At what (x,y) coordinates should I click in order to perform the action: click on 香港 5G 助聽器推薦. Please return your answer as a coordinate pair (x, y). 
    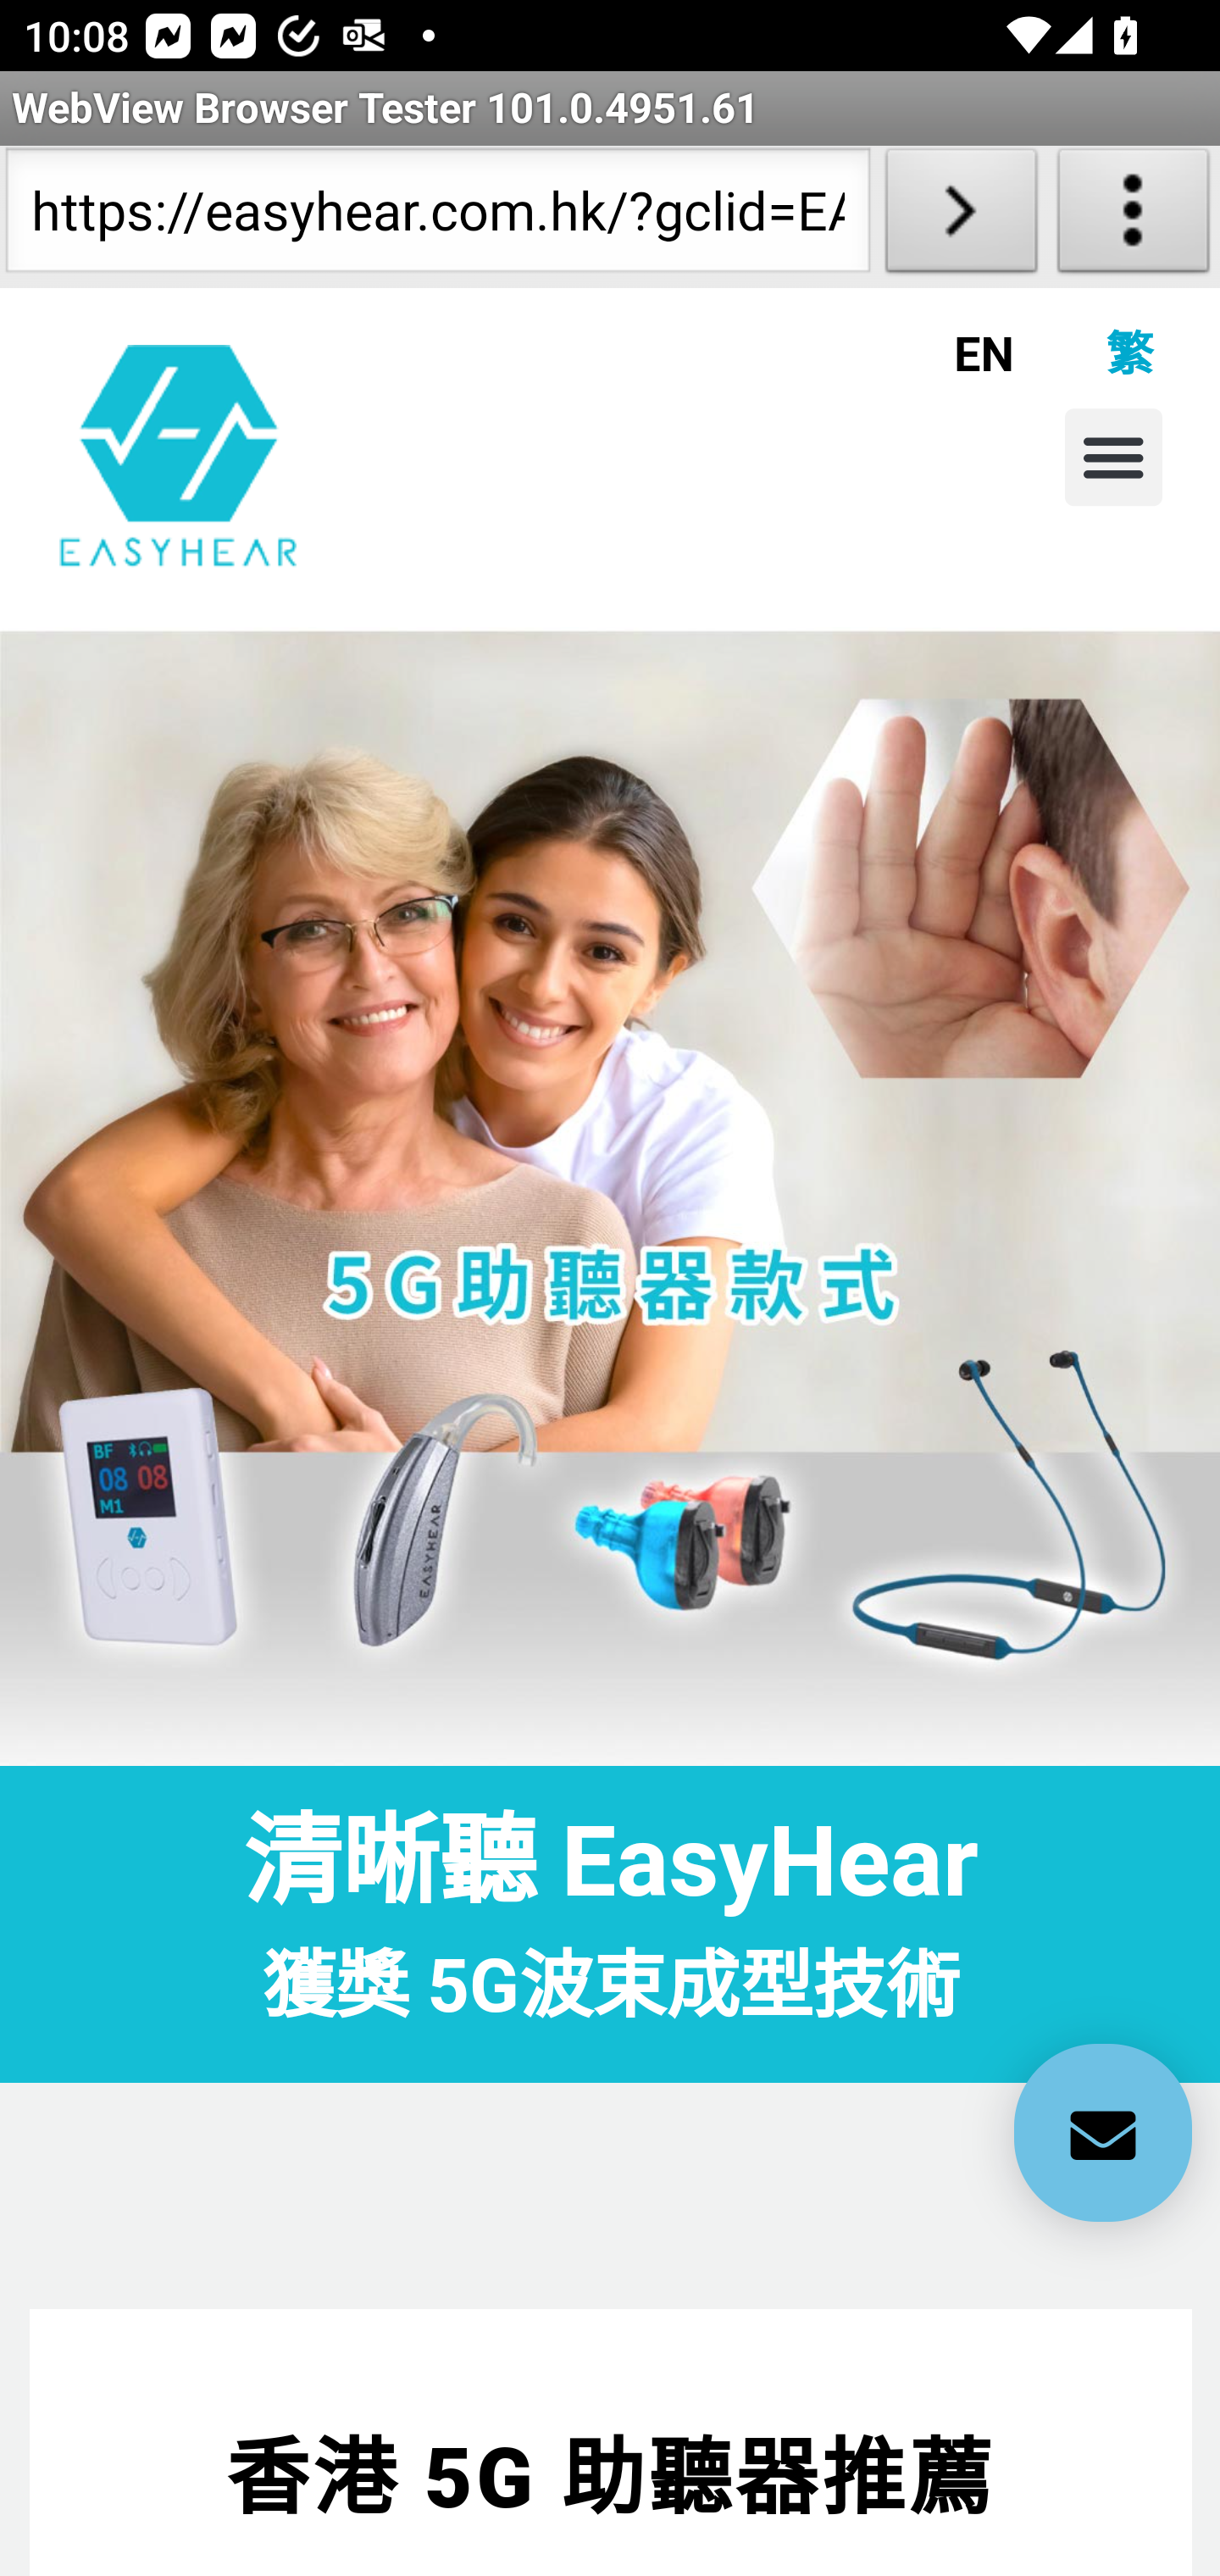
    Looking at the image, I should click on (612, 2479).